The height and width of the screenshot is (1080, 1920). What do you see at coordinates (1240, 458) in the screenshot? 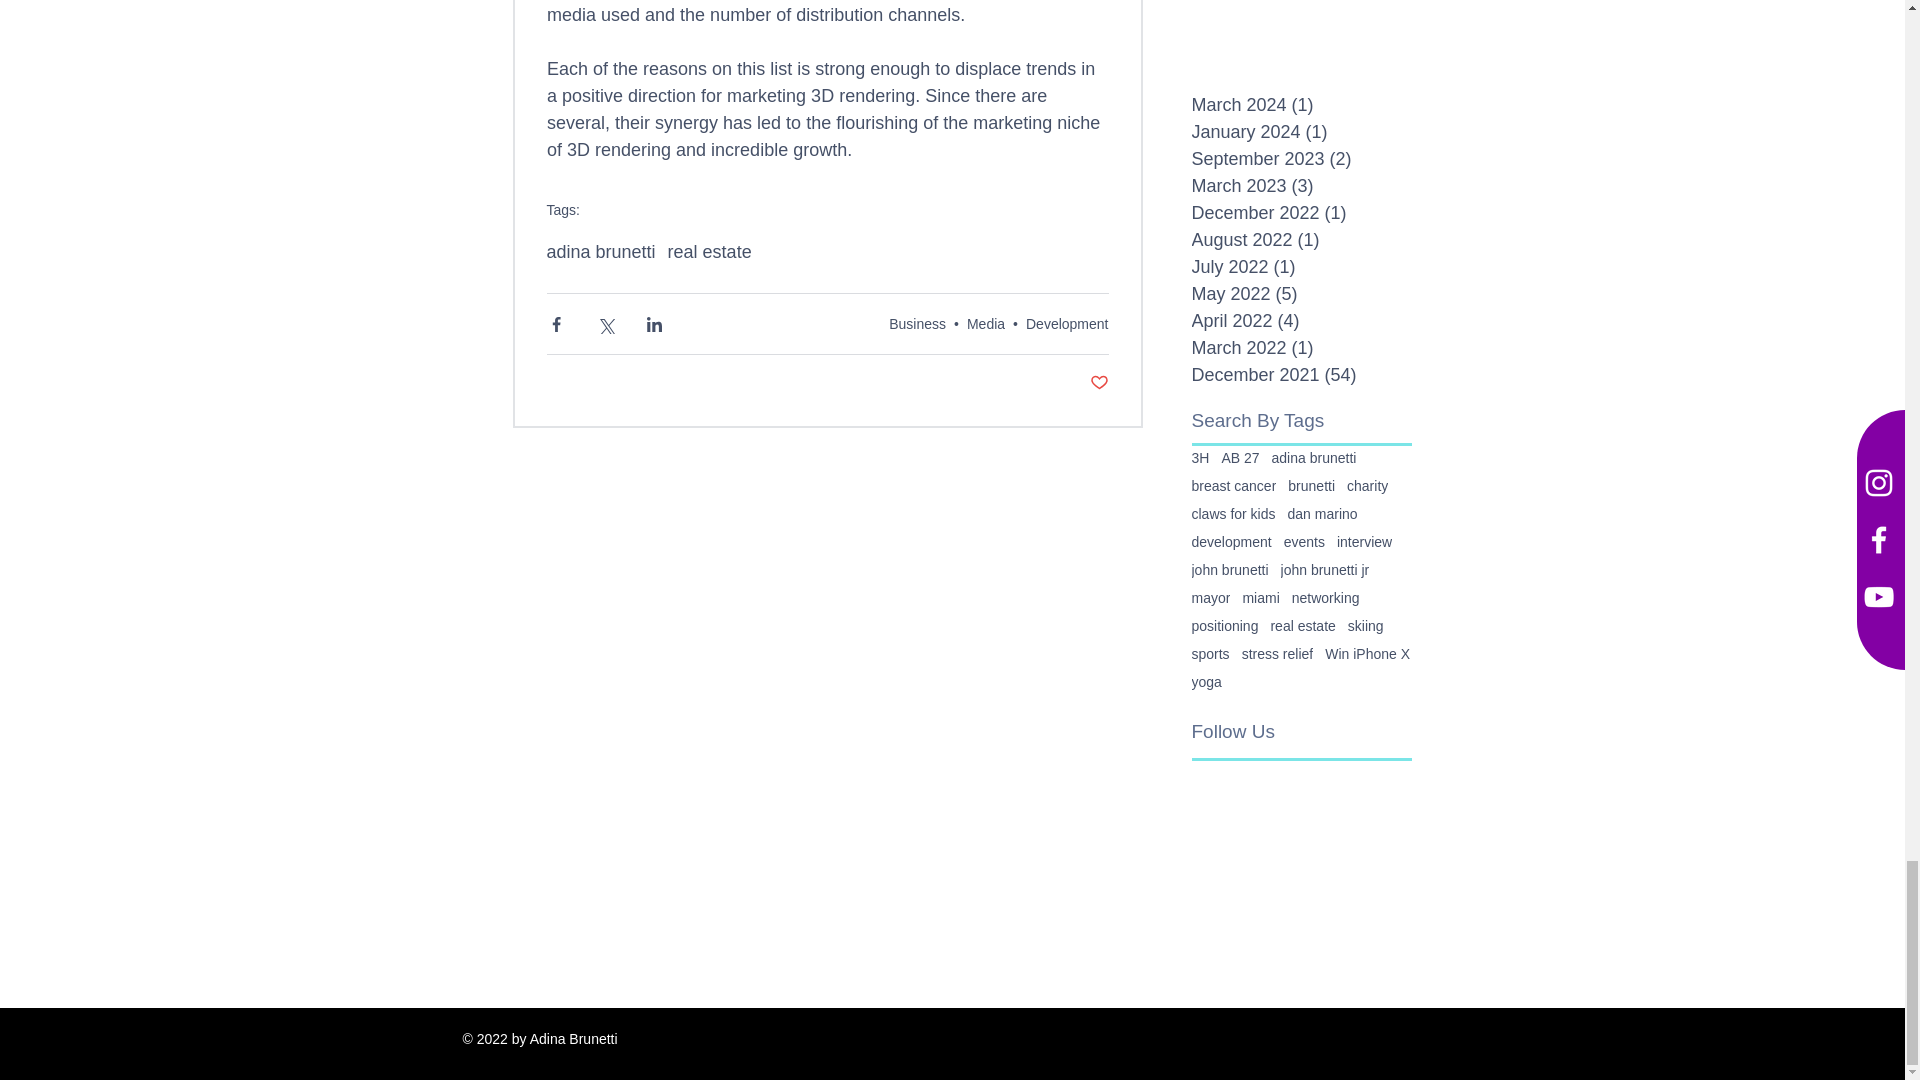
I see `AB 27` at bounding box center [1240, 458].